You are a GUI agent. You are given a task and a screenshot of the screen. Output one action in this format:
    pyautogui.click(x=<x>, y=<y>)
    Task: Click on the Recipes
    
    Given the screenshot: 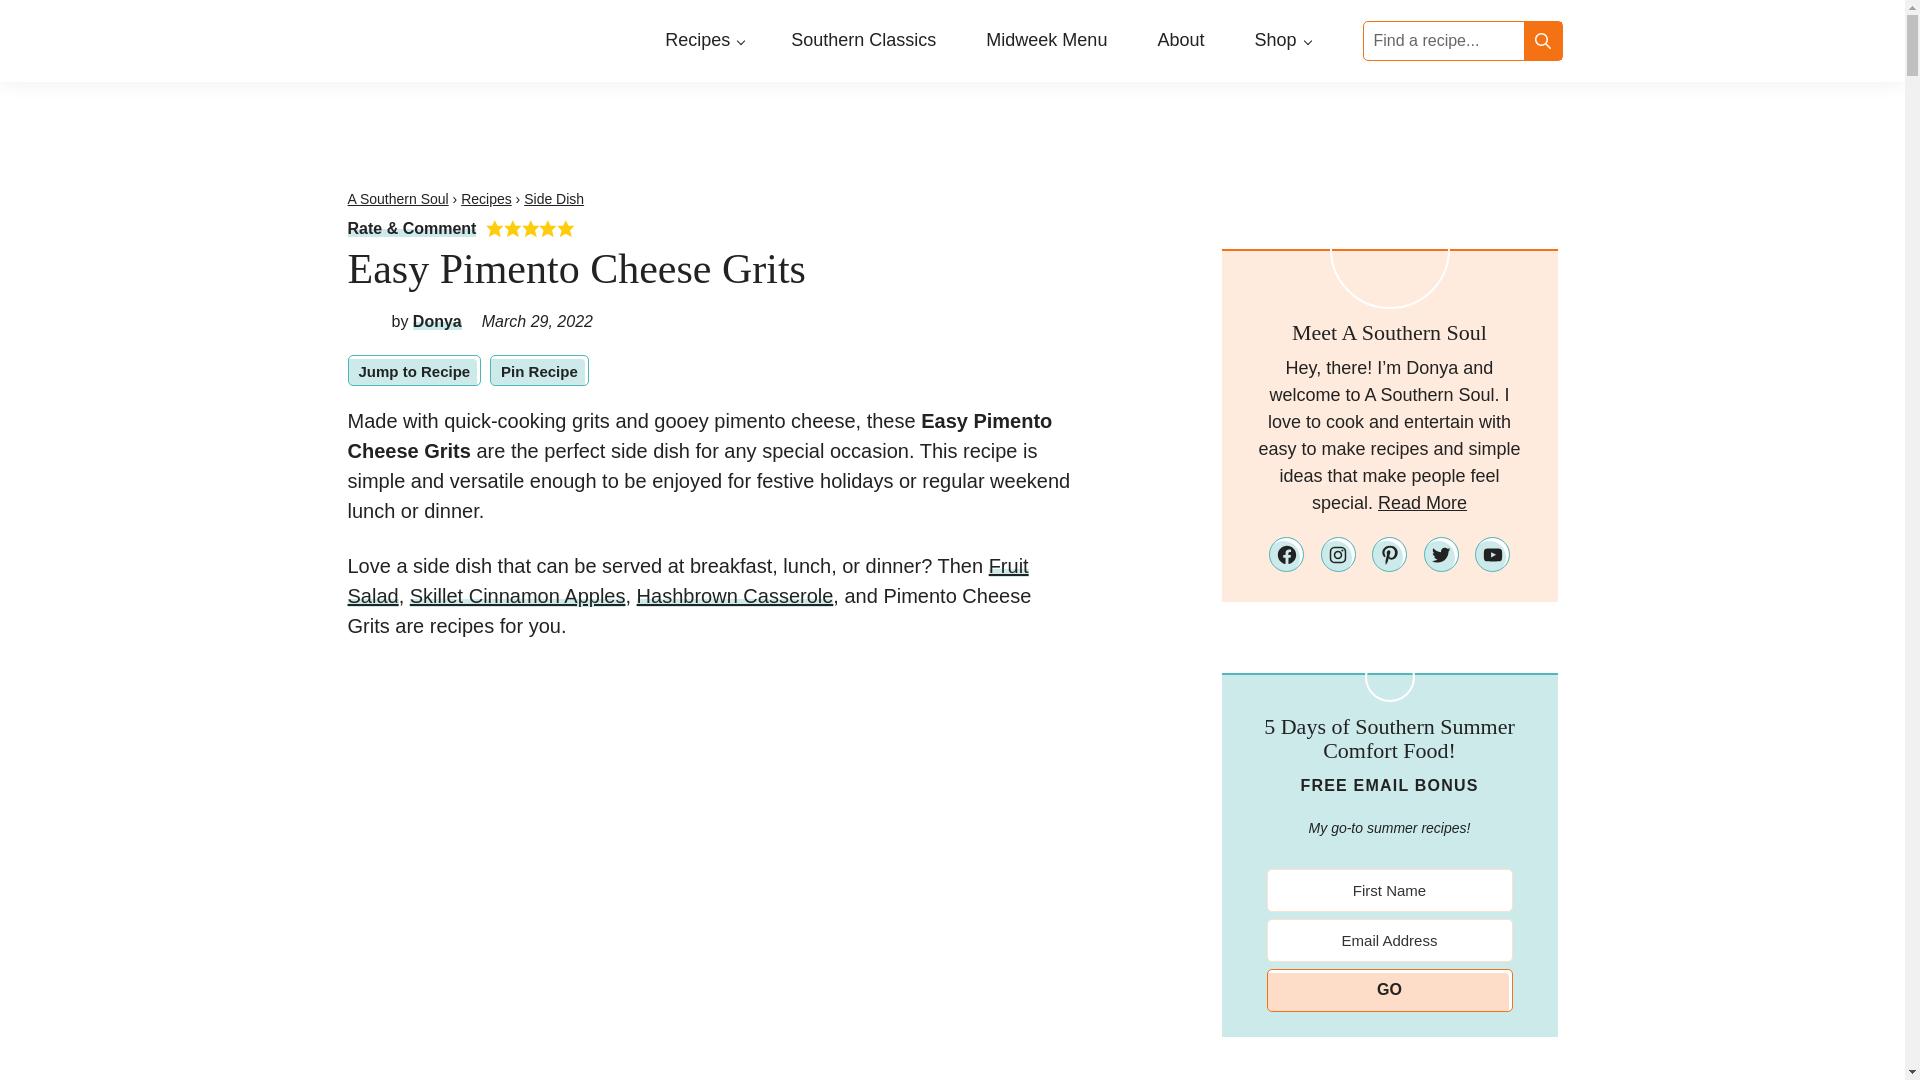 What is the action you would take?
    pyautogui.click(x=486, y=199)
    